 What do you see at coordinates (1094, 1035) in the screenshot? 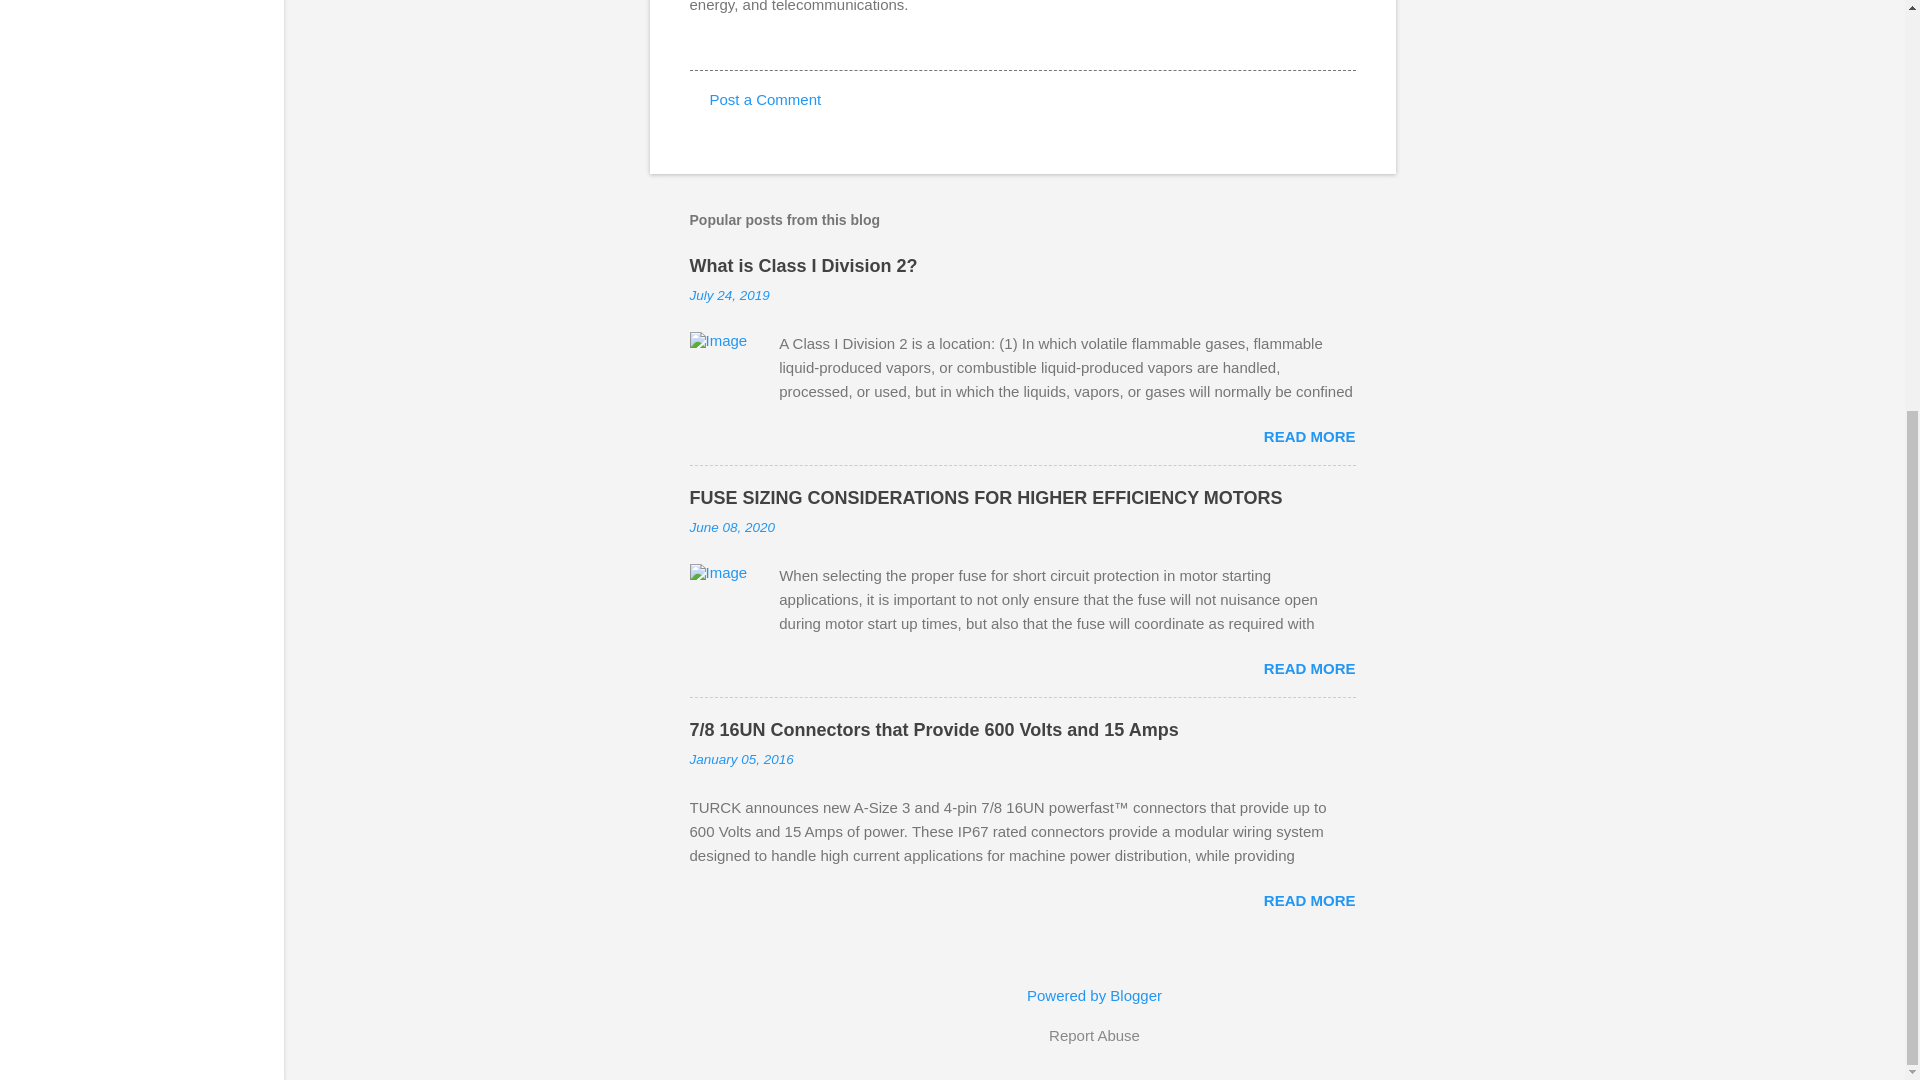
I see `Report Abuse` at bounding box center [1094, 1035].